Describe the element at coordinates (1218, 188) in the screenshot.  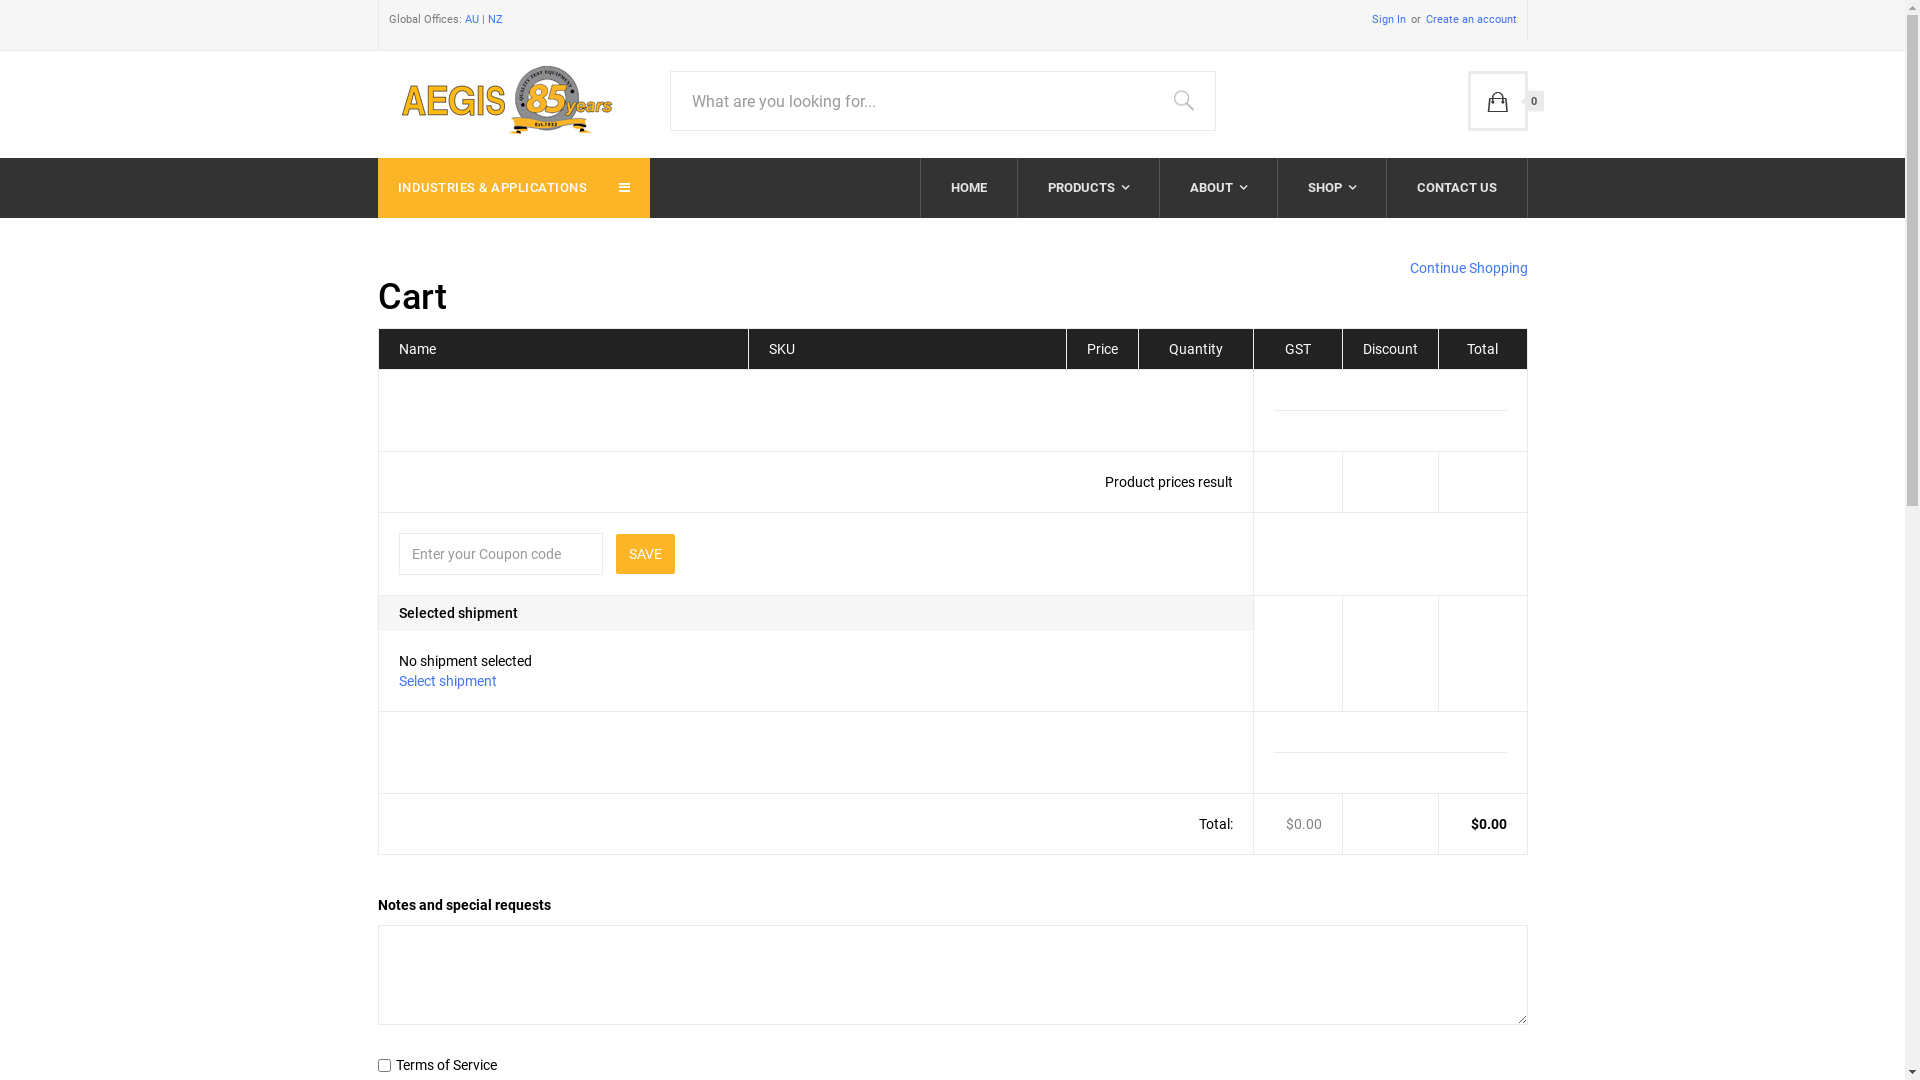
I see `ABOUT` at that location.